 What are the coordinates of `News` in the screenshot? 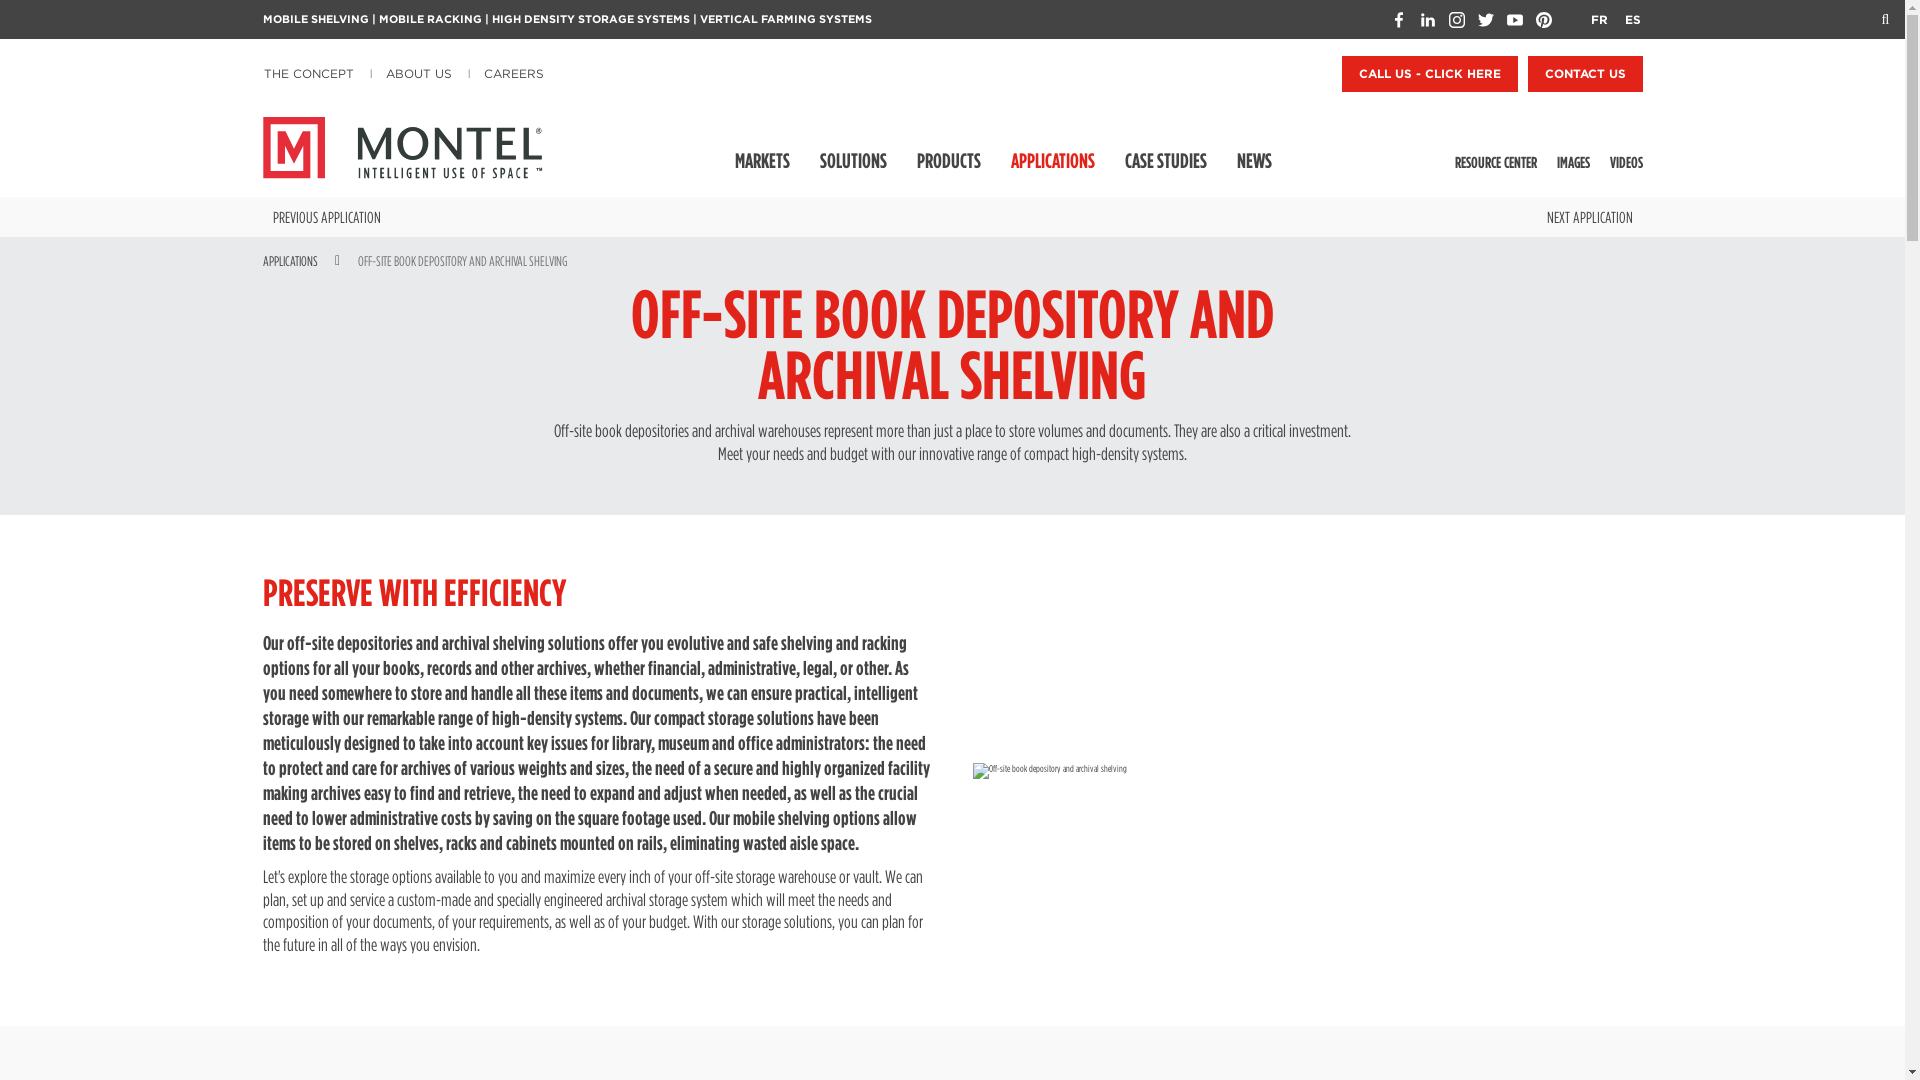 It's located at (1254, 160).